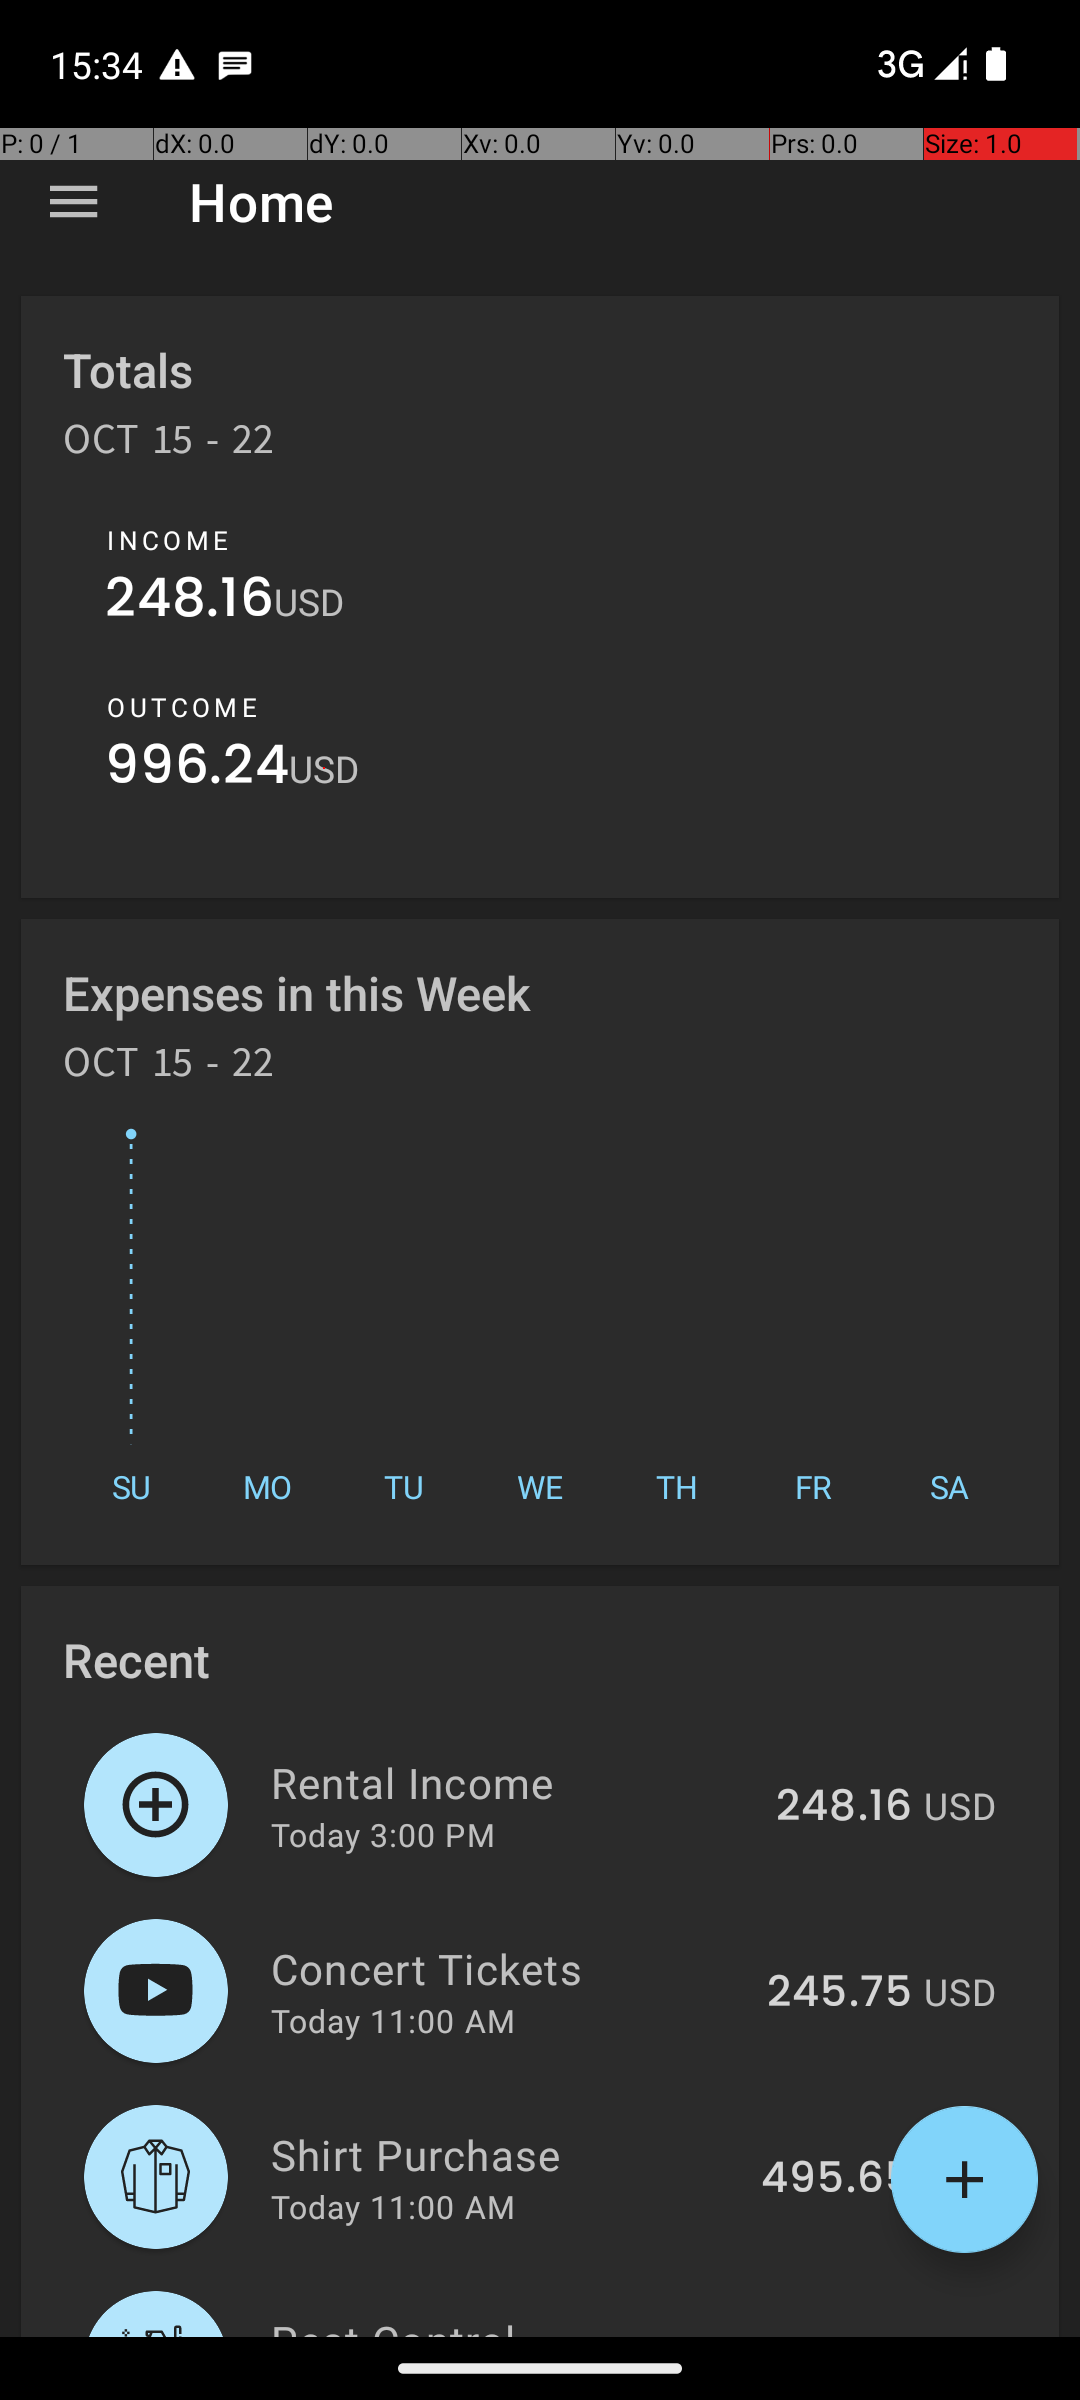 This screenshot has height=2400, width=1080. I want to click on 125.01, so click(850, 2334).